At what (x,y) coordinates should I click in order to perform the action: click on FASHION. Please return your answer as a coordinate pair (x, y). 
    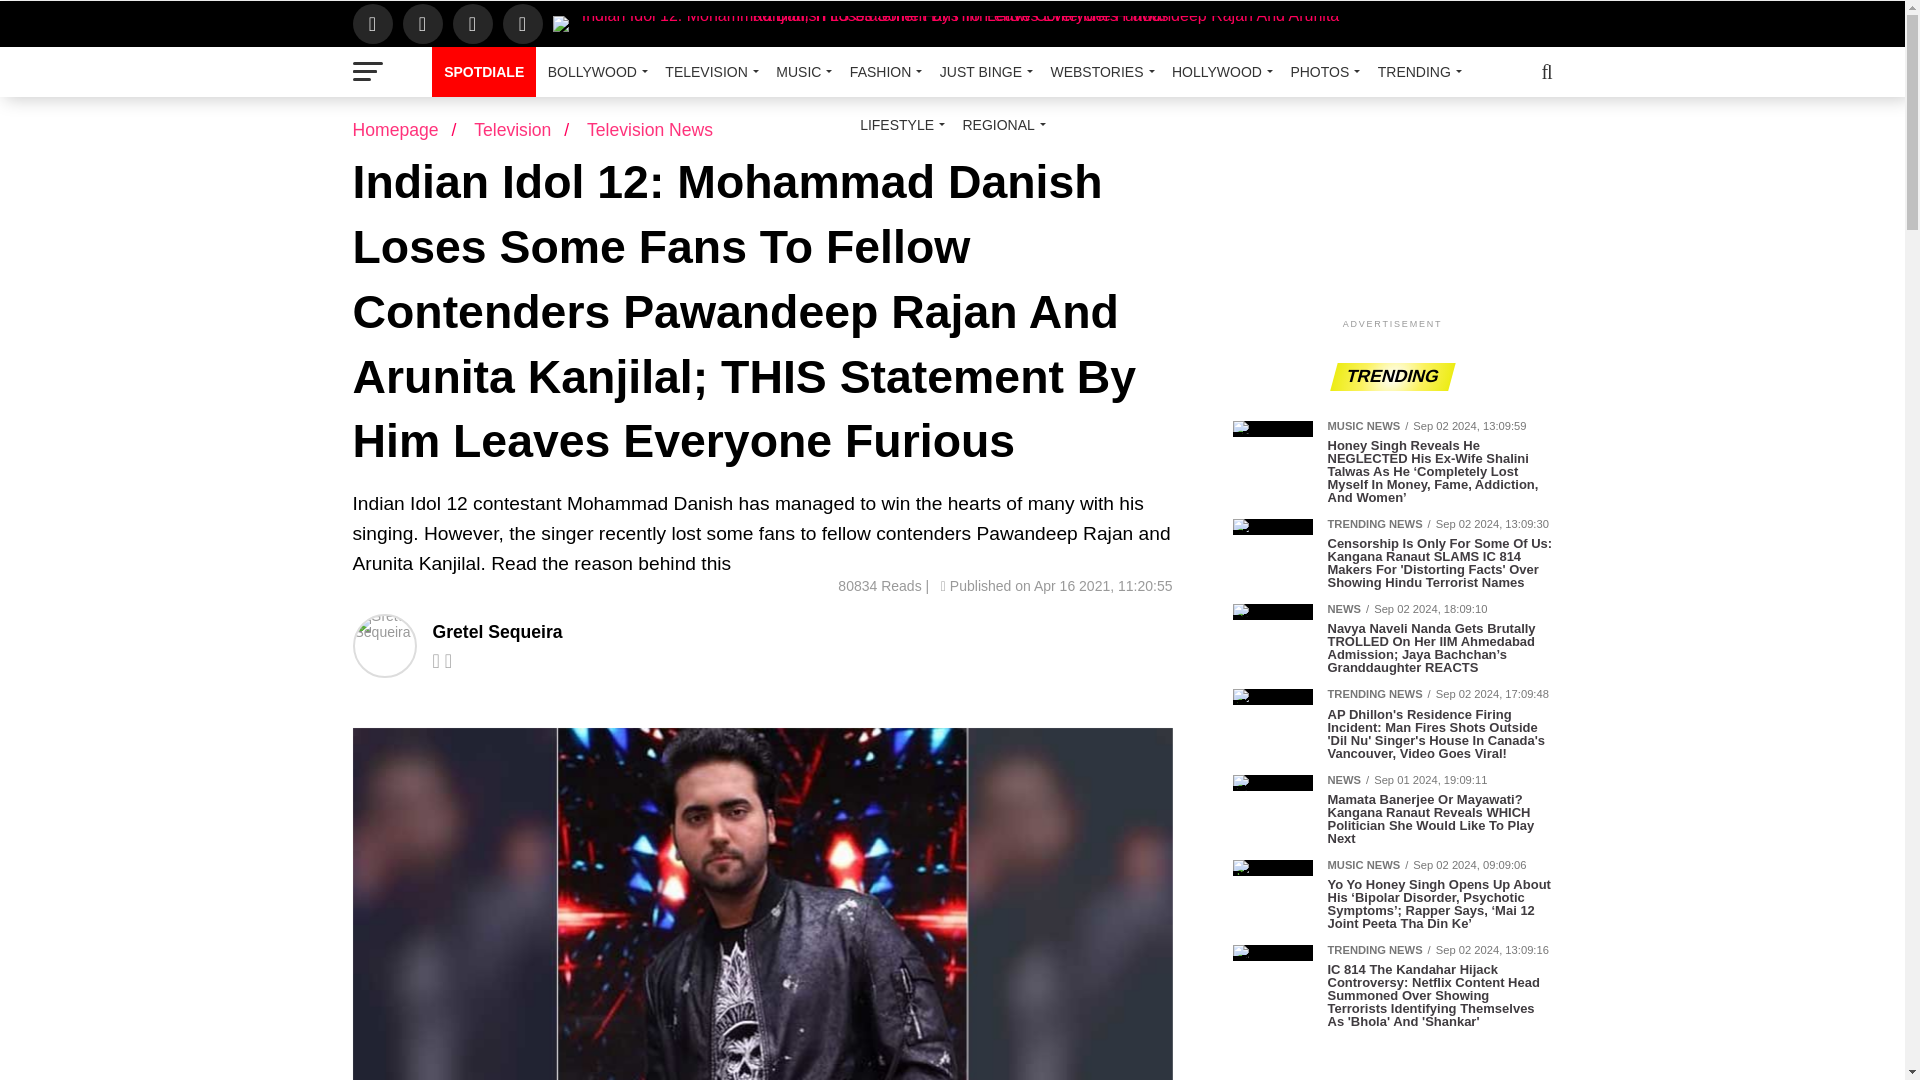
    Looking at the image, I should click on (882, 72).